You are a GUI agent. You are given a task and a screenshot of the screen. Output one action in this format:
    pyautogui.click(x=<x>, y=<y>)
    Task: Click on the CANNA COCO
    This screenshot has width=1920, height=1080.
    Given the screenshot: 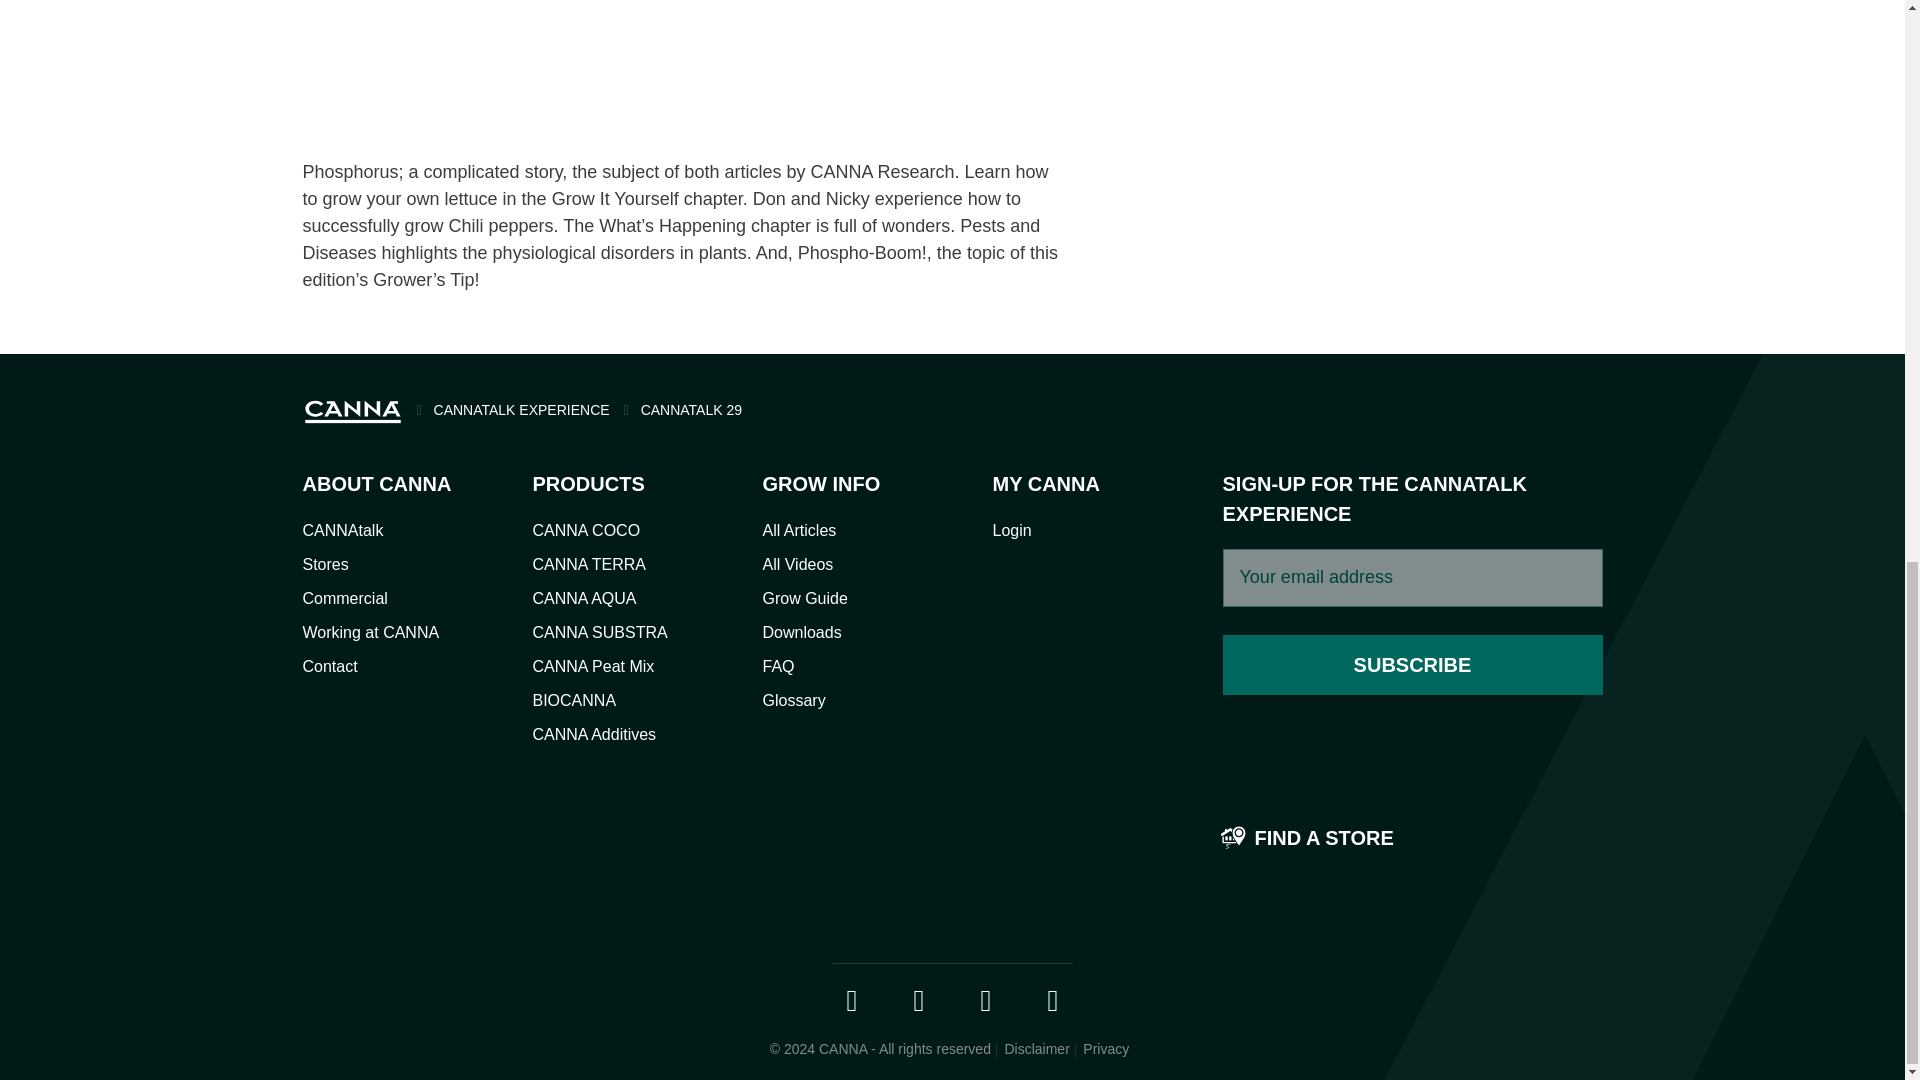 What is the action you would take?
    pyautogui.click(x=585, y=530)
    